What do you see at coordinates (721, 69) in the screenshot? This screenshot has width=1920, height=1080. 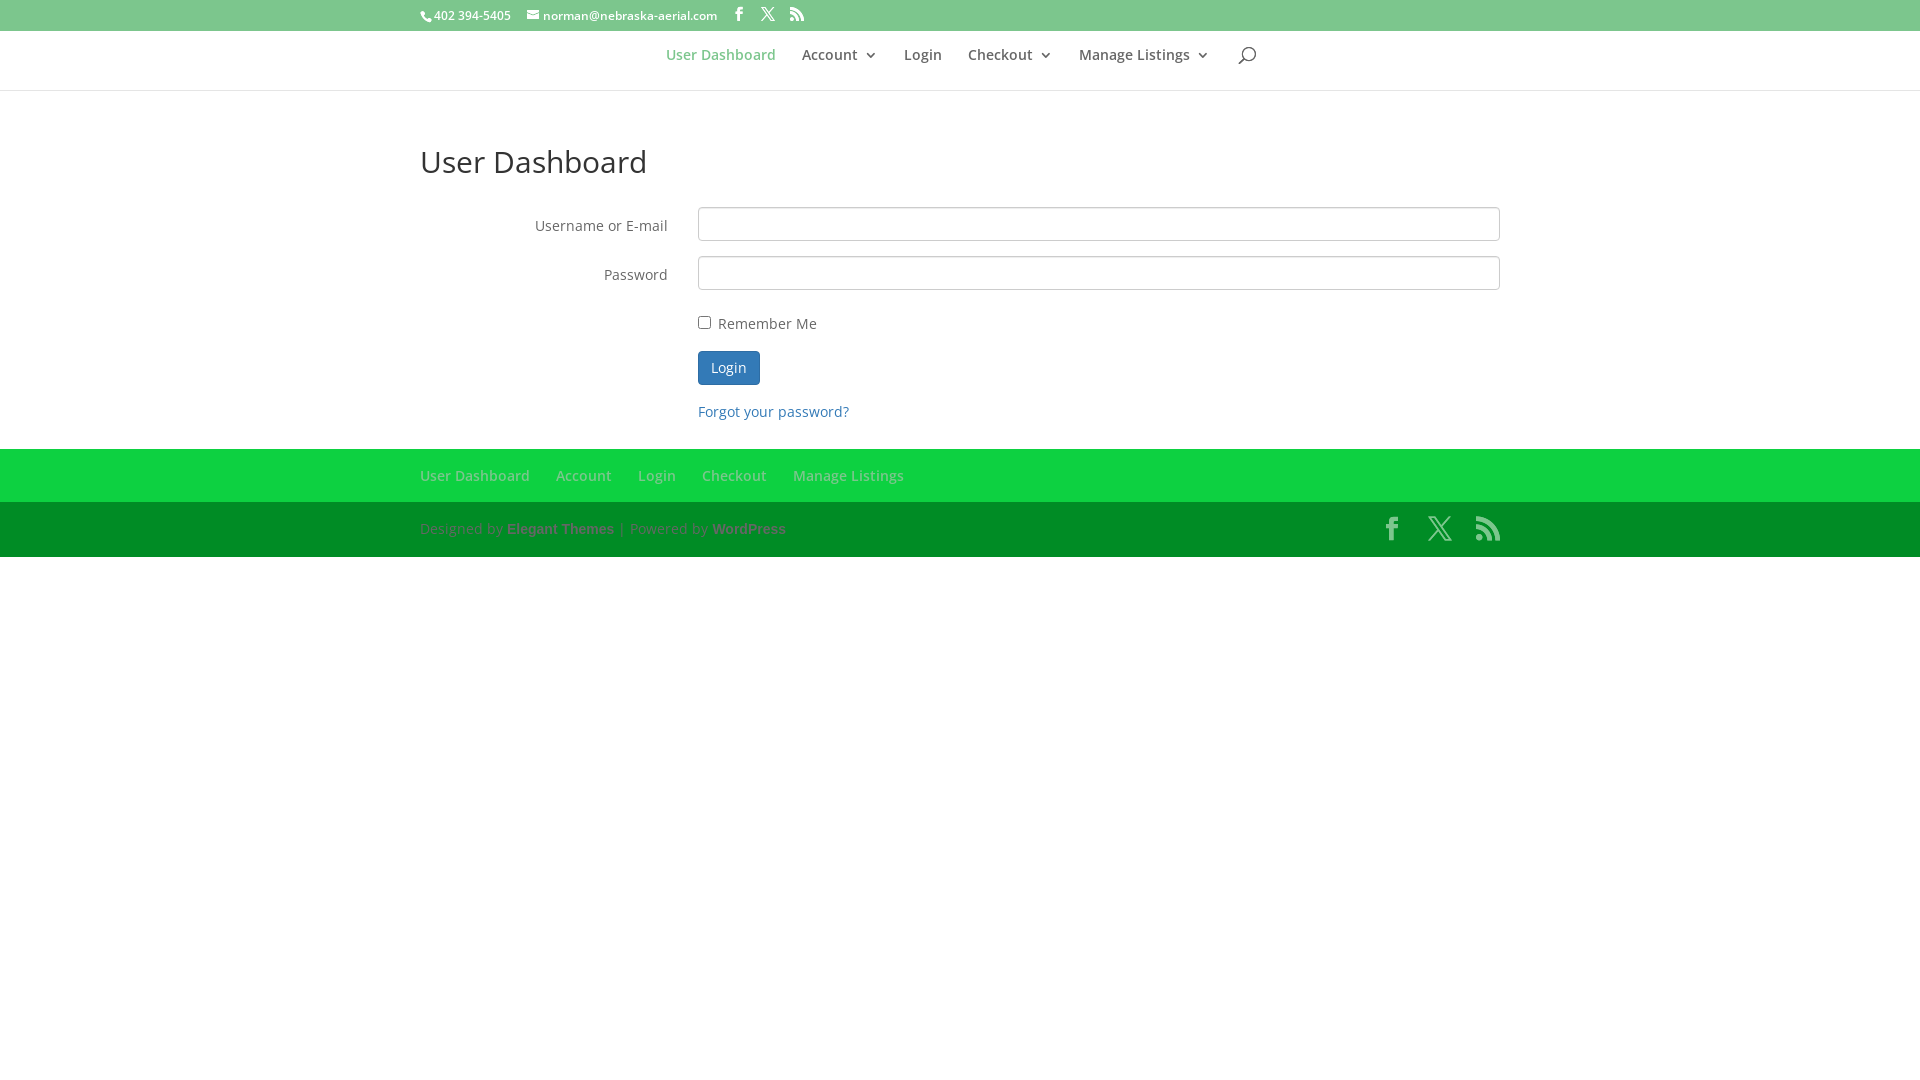 I see `User Dashboard` at bounding box center [721, 69].